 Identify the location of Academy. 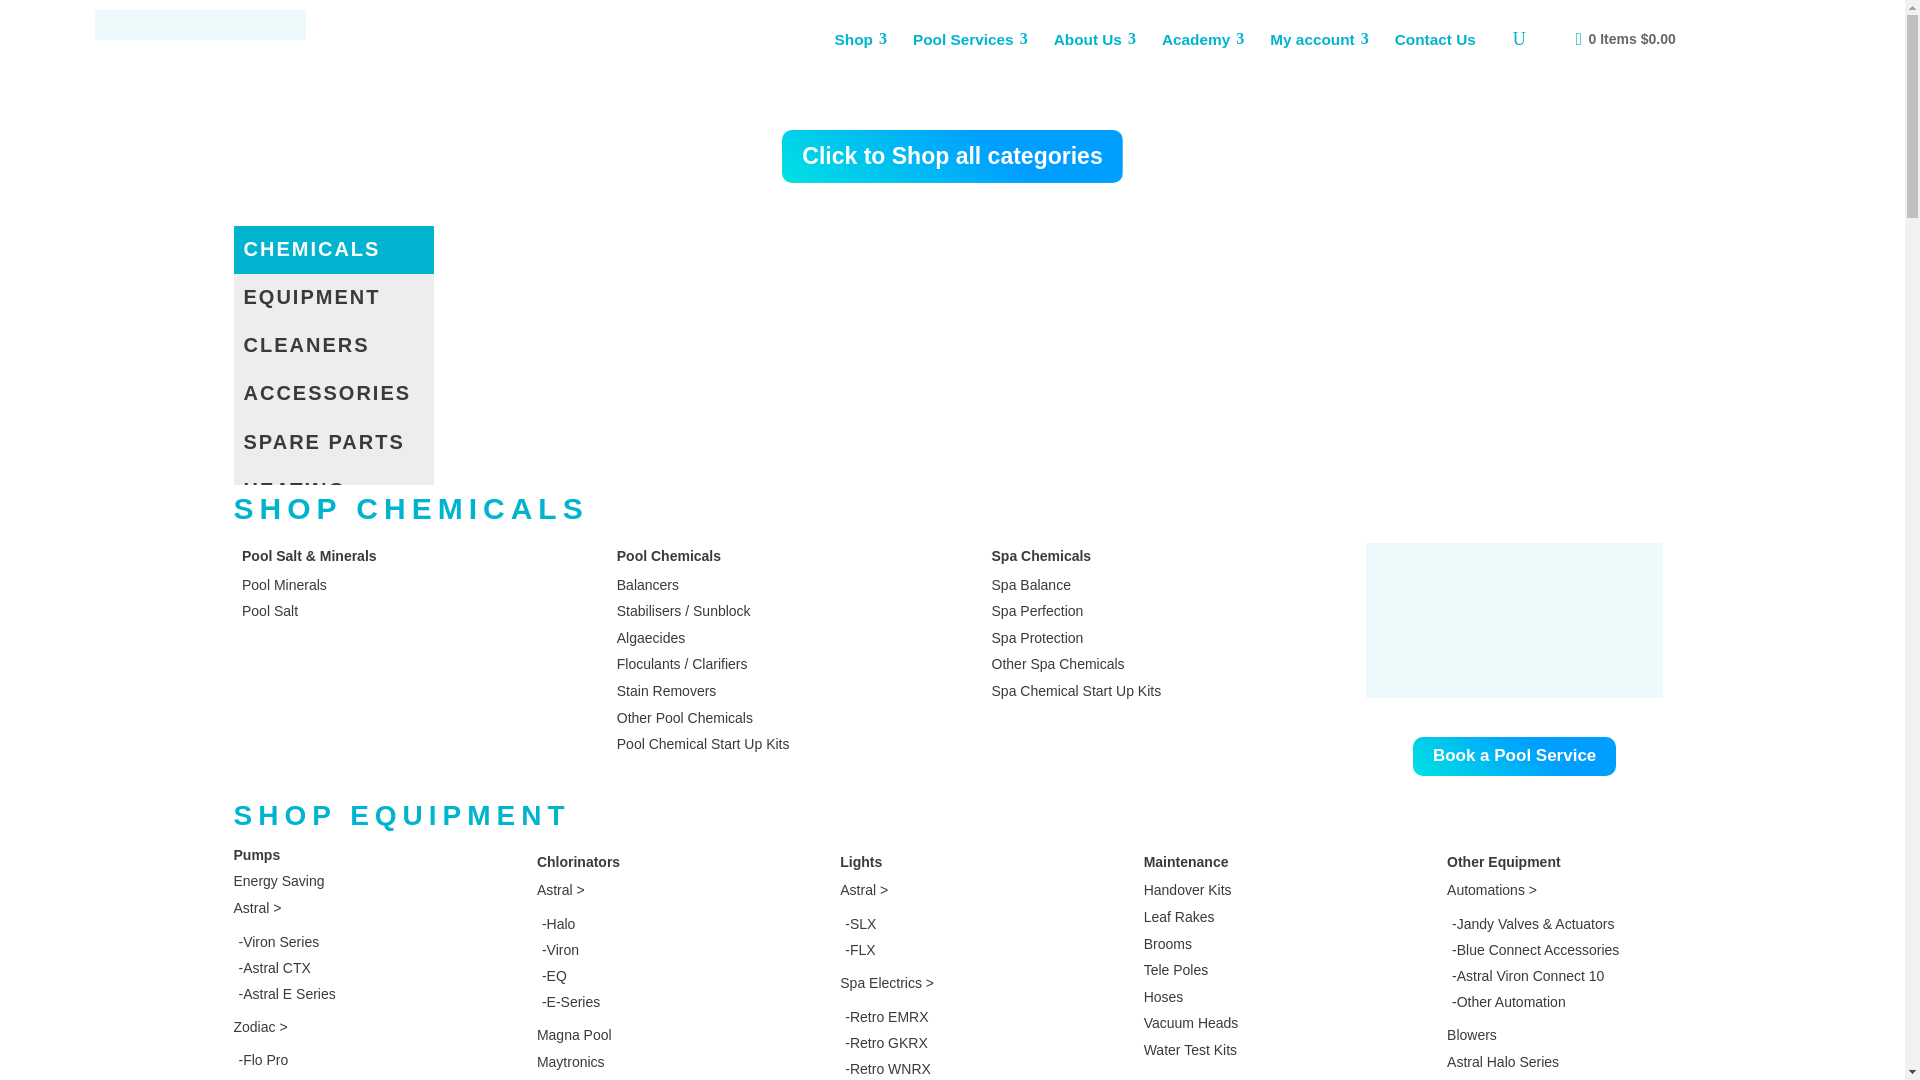
(1204, 40).